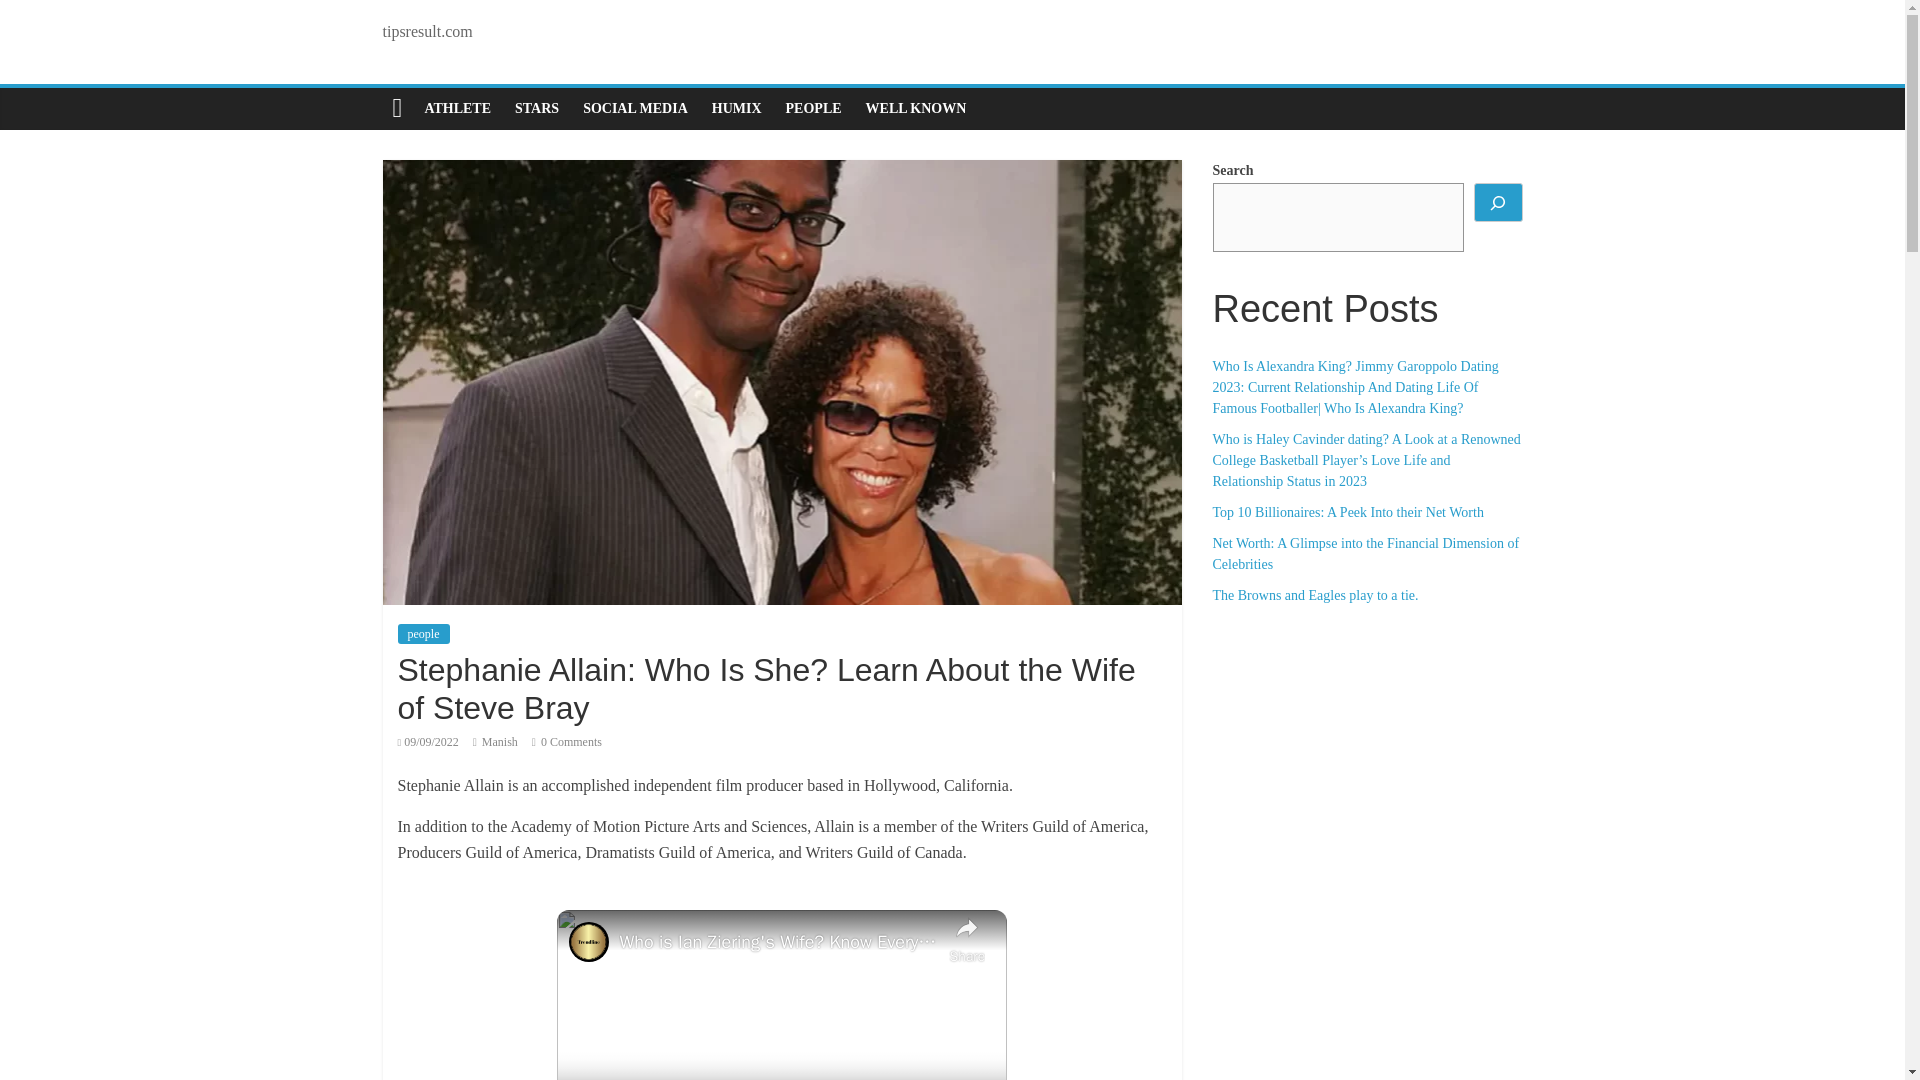 This screenshot has width=1920, height=1080. I want to click on PEOPLE, so click(814, 108).